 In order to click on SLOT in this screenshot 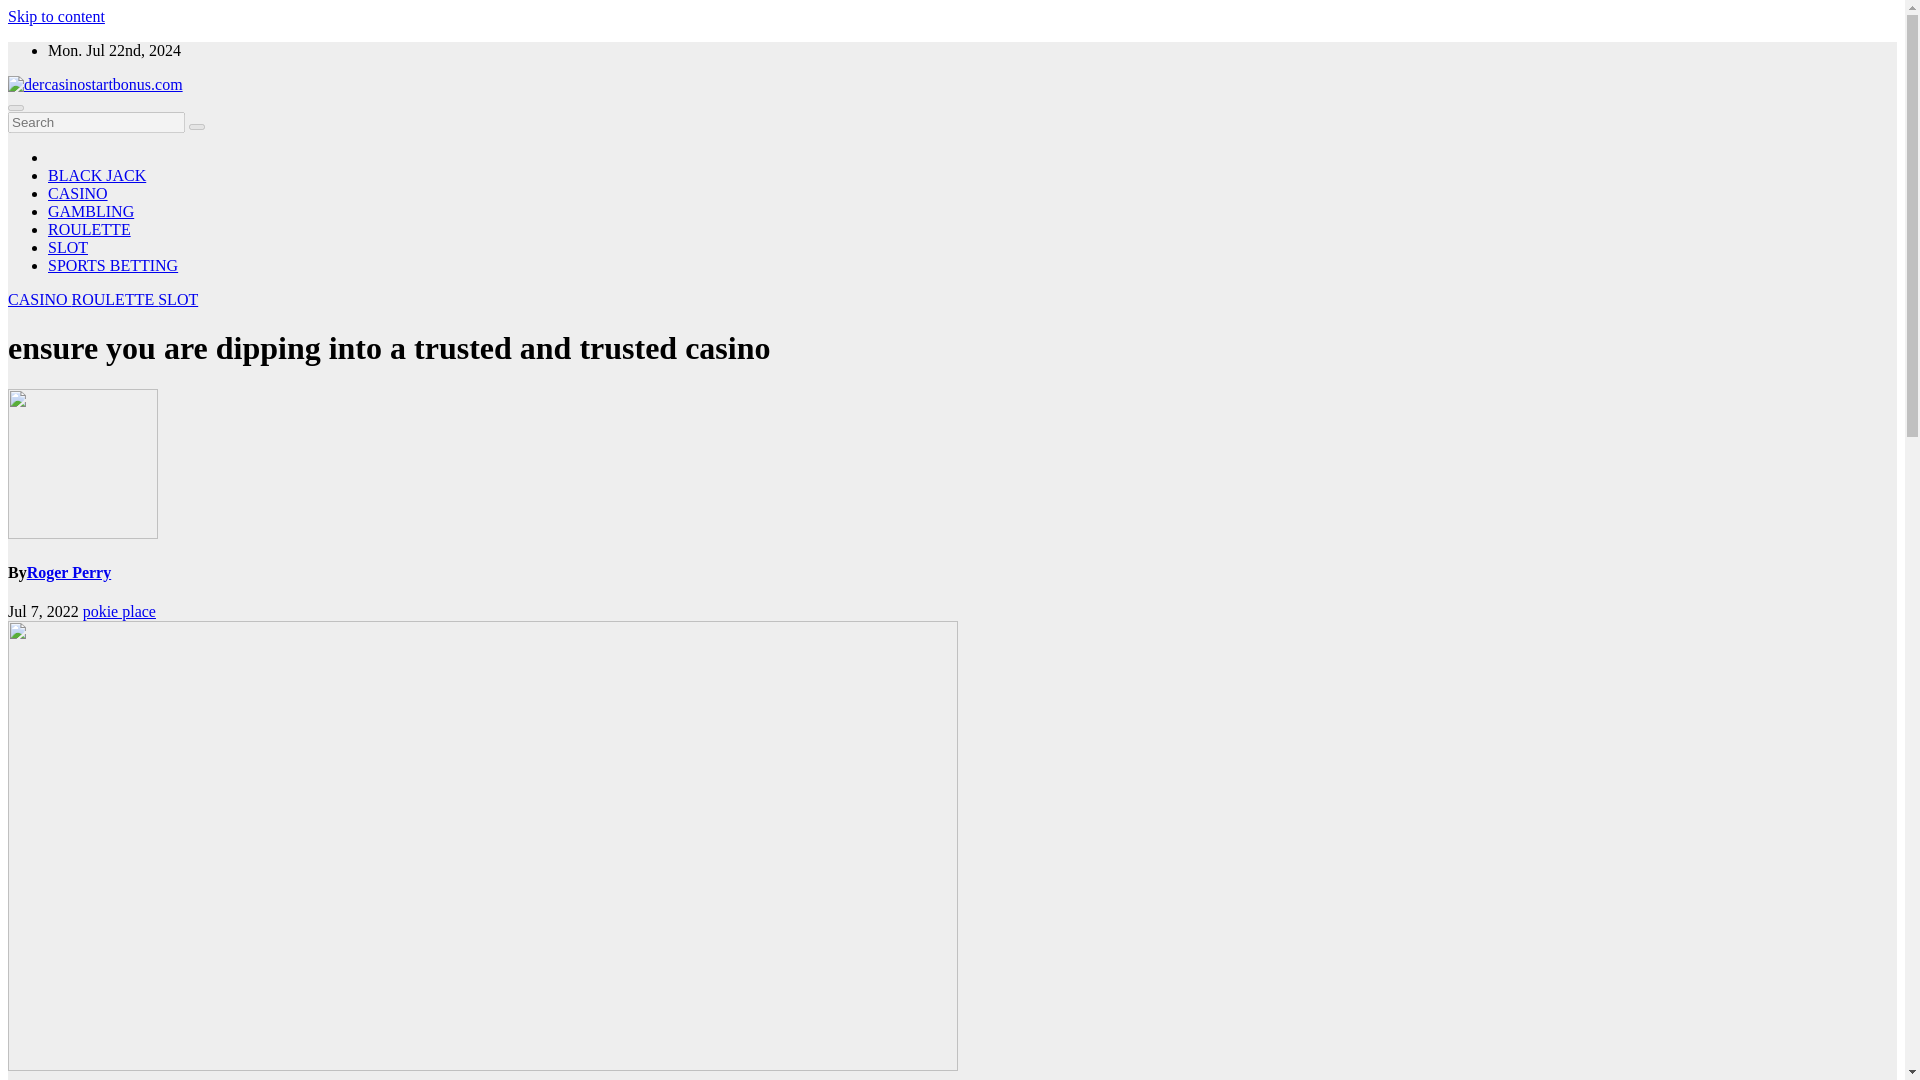, I will do `click(68, 246)`.